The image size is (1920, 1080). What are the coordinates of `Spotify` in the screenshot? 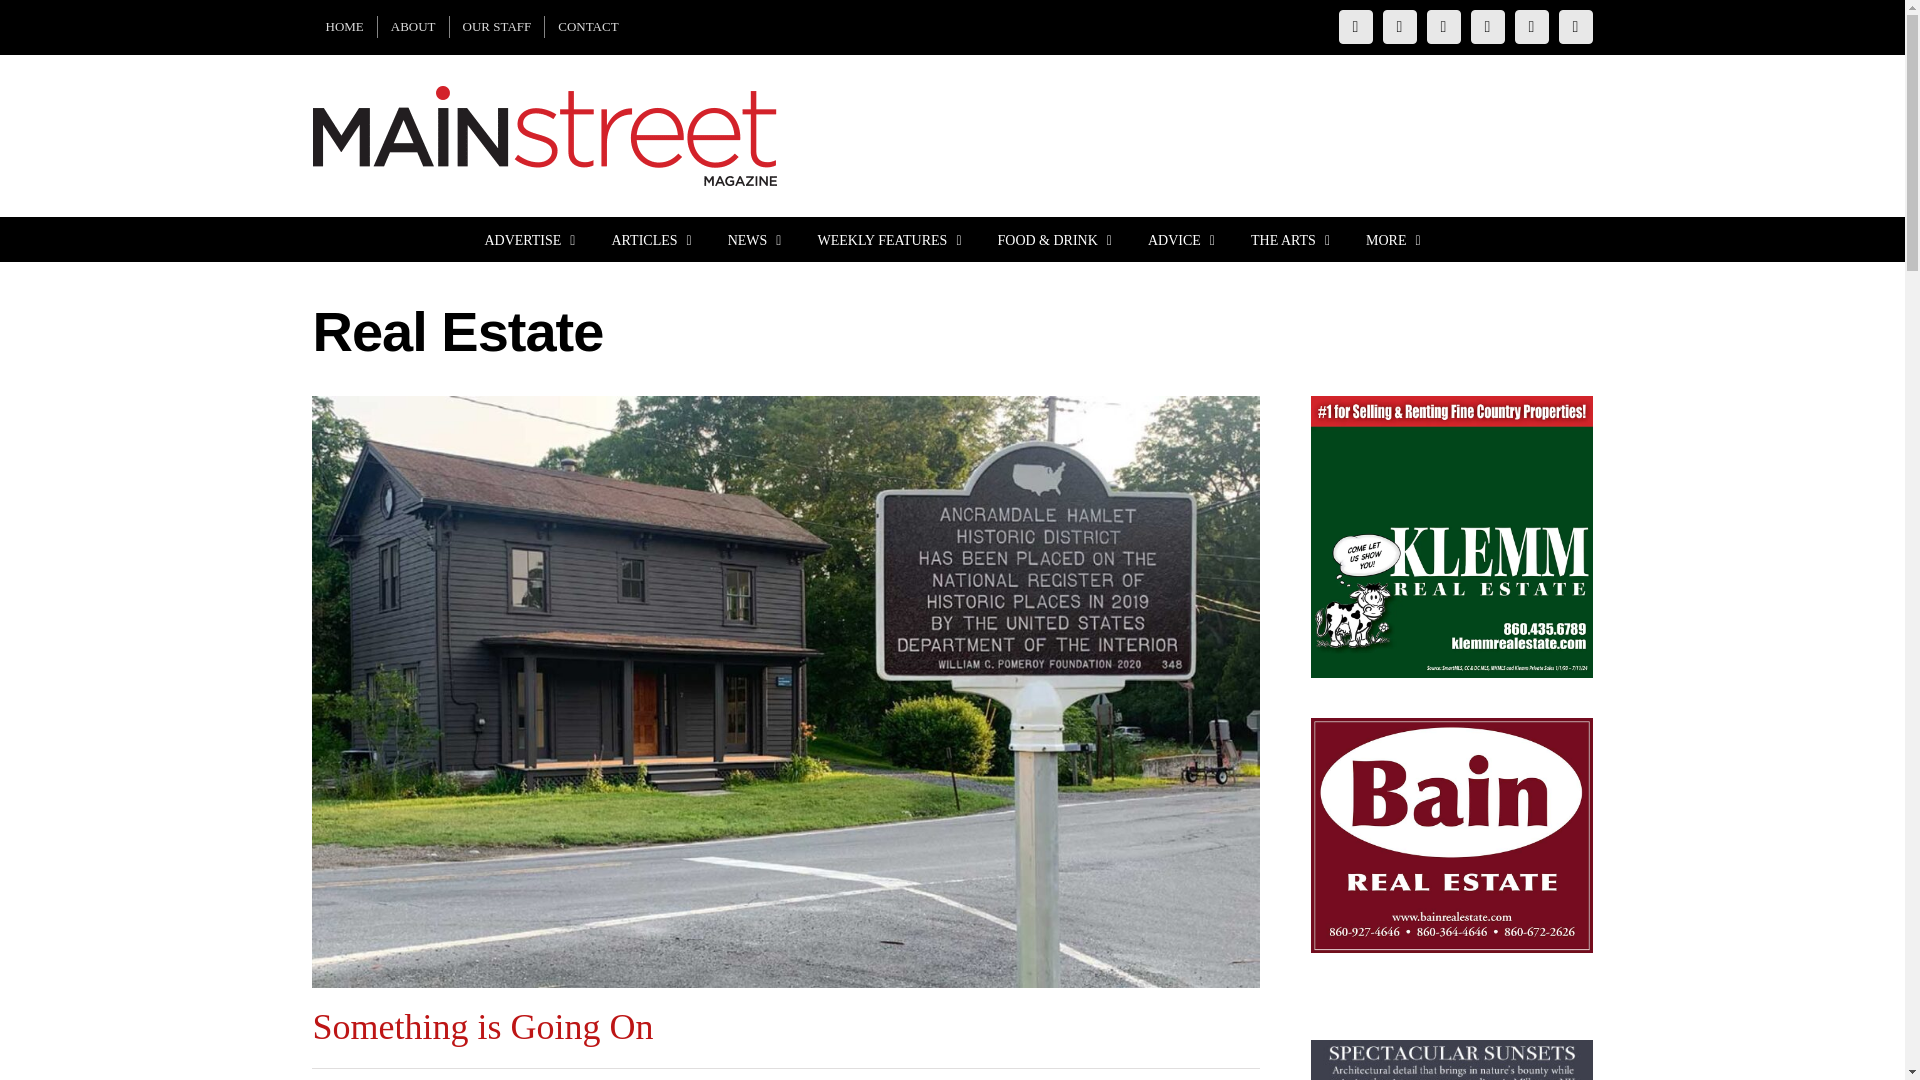 It's located at (1576, 26).